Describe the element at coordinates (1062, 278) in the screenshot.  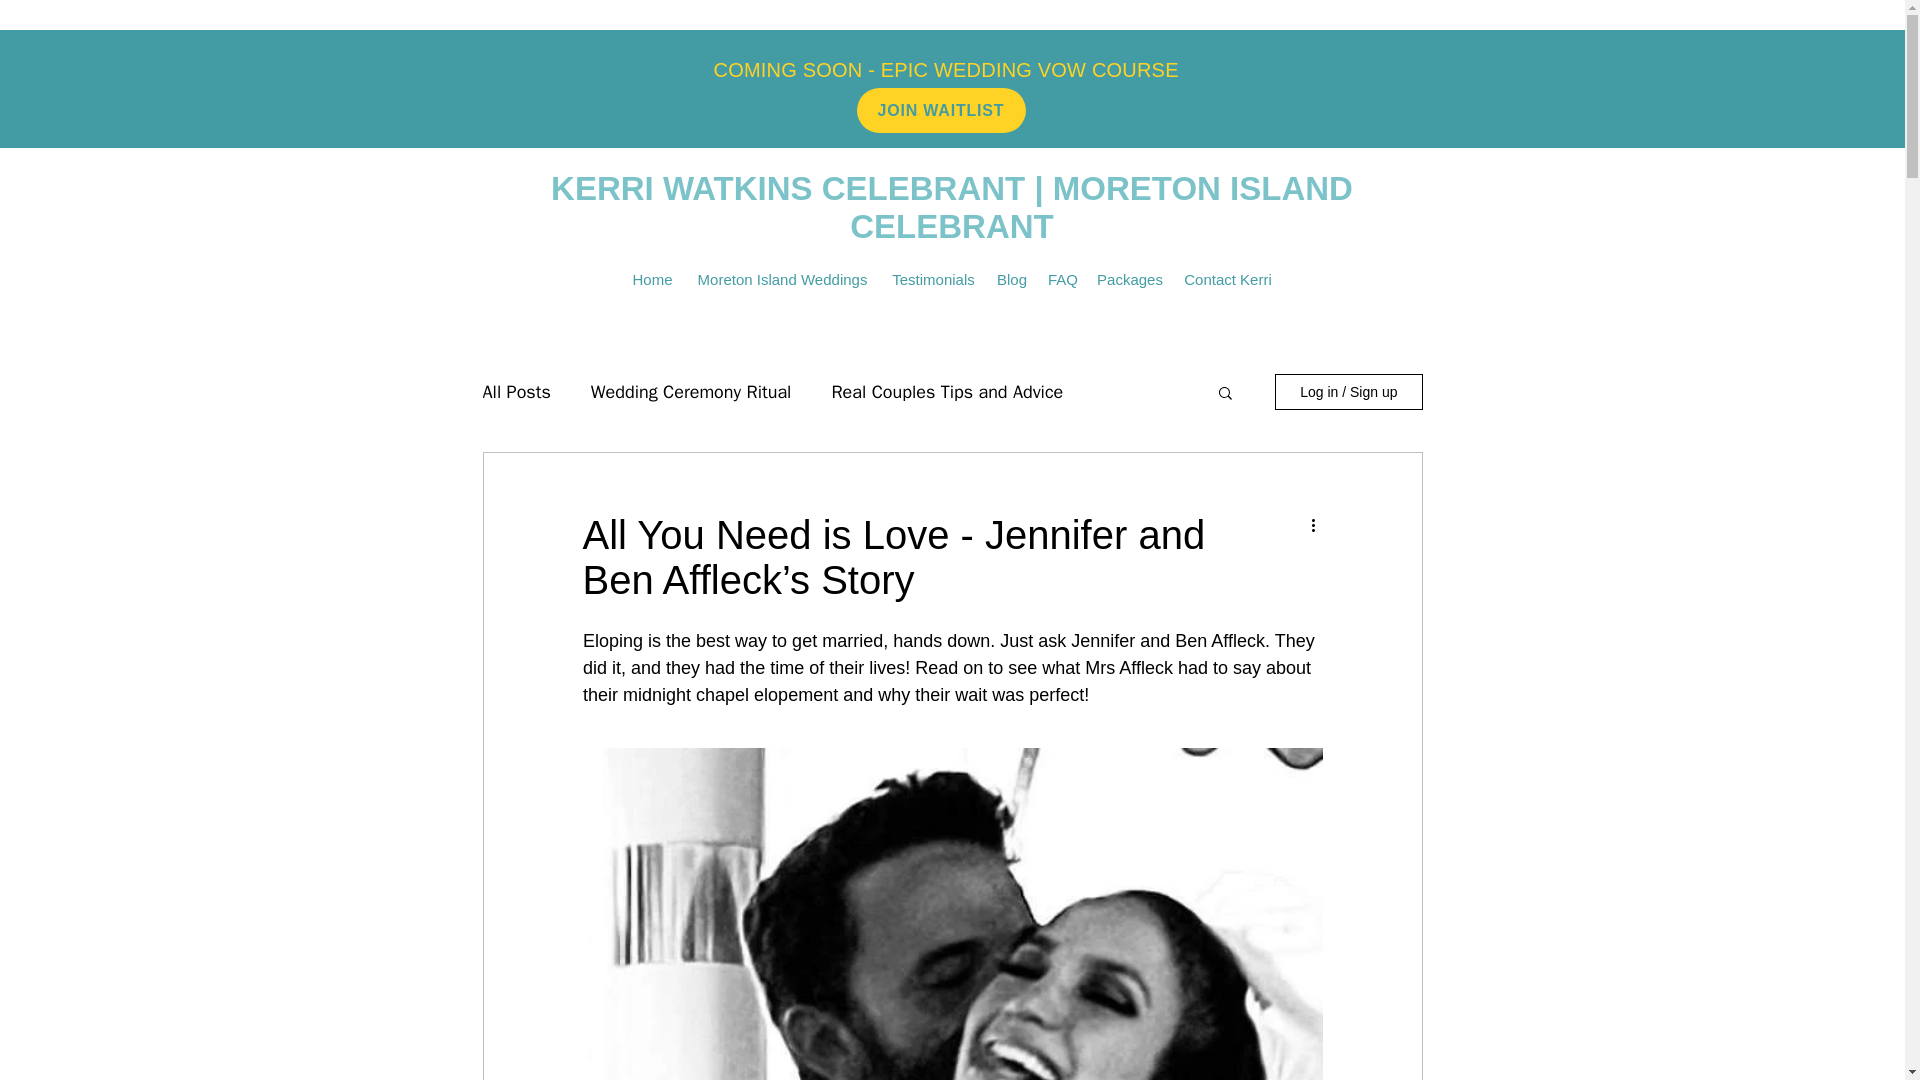
I see `FAQ` at that location.